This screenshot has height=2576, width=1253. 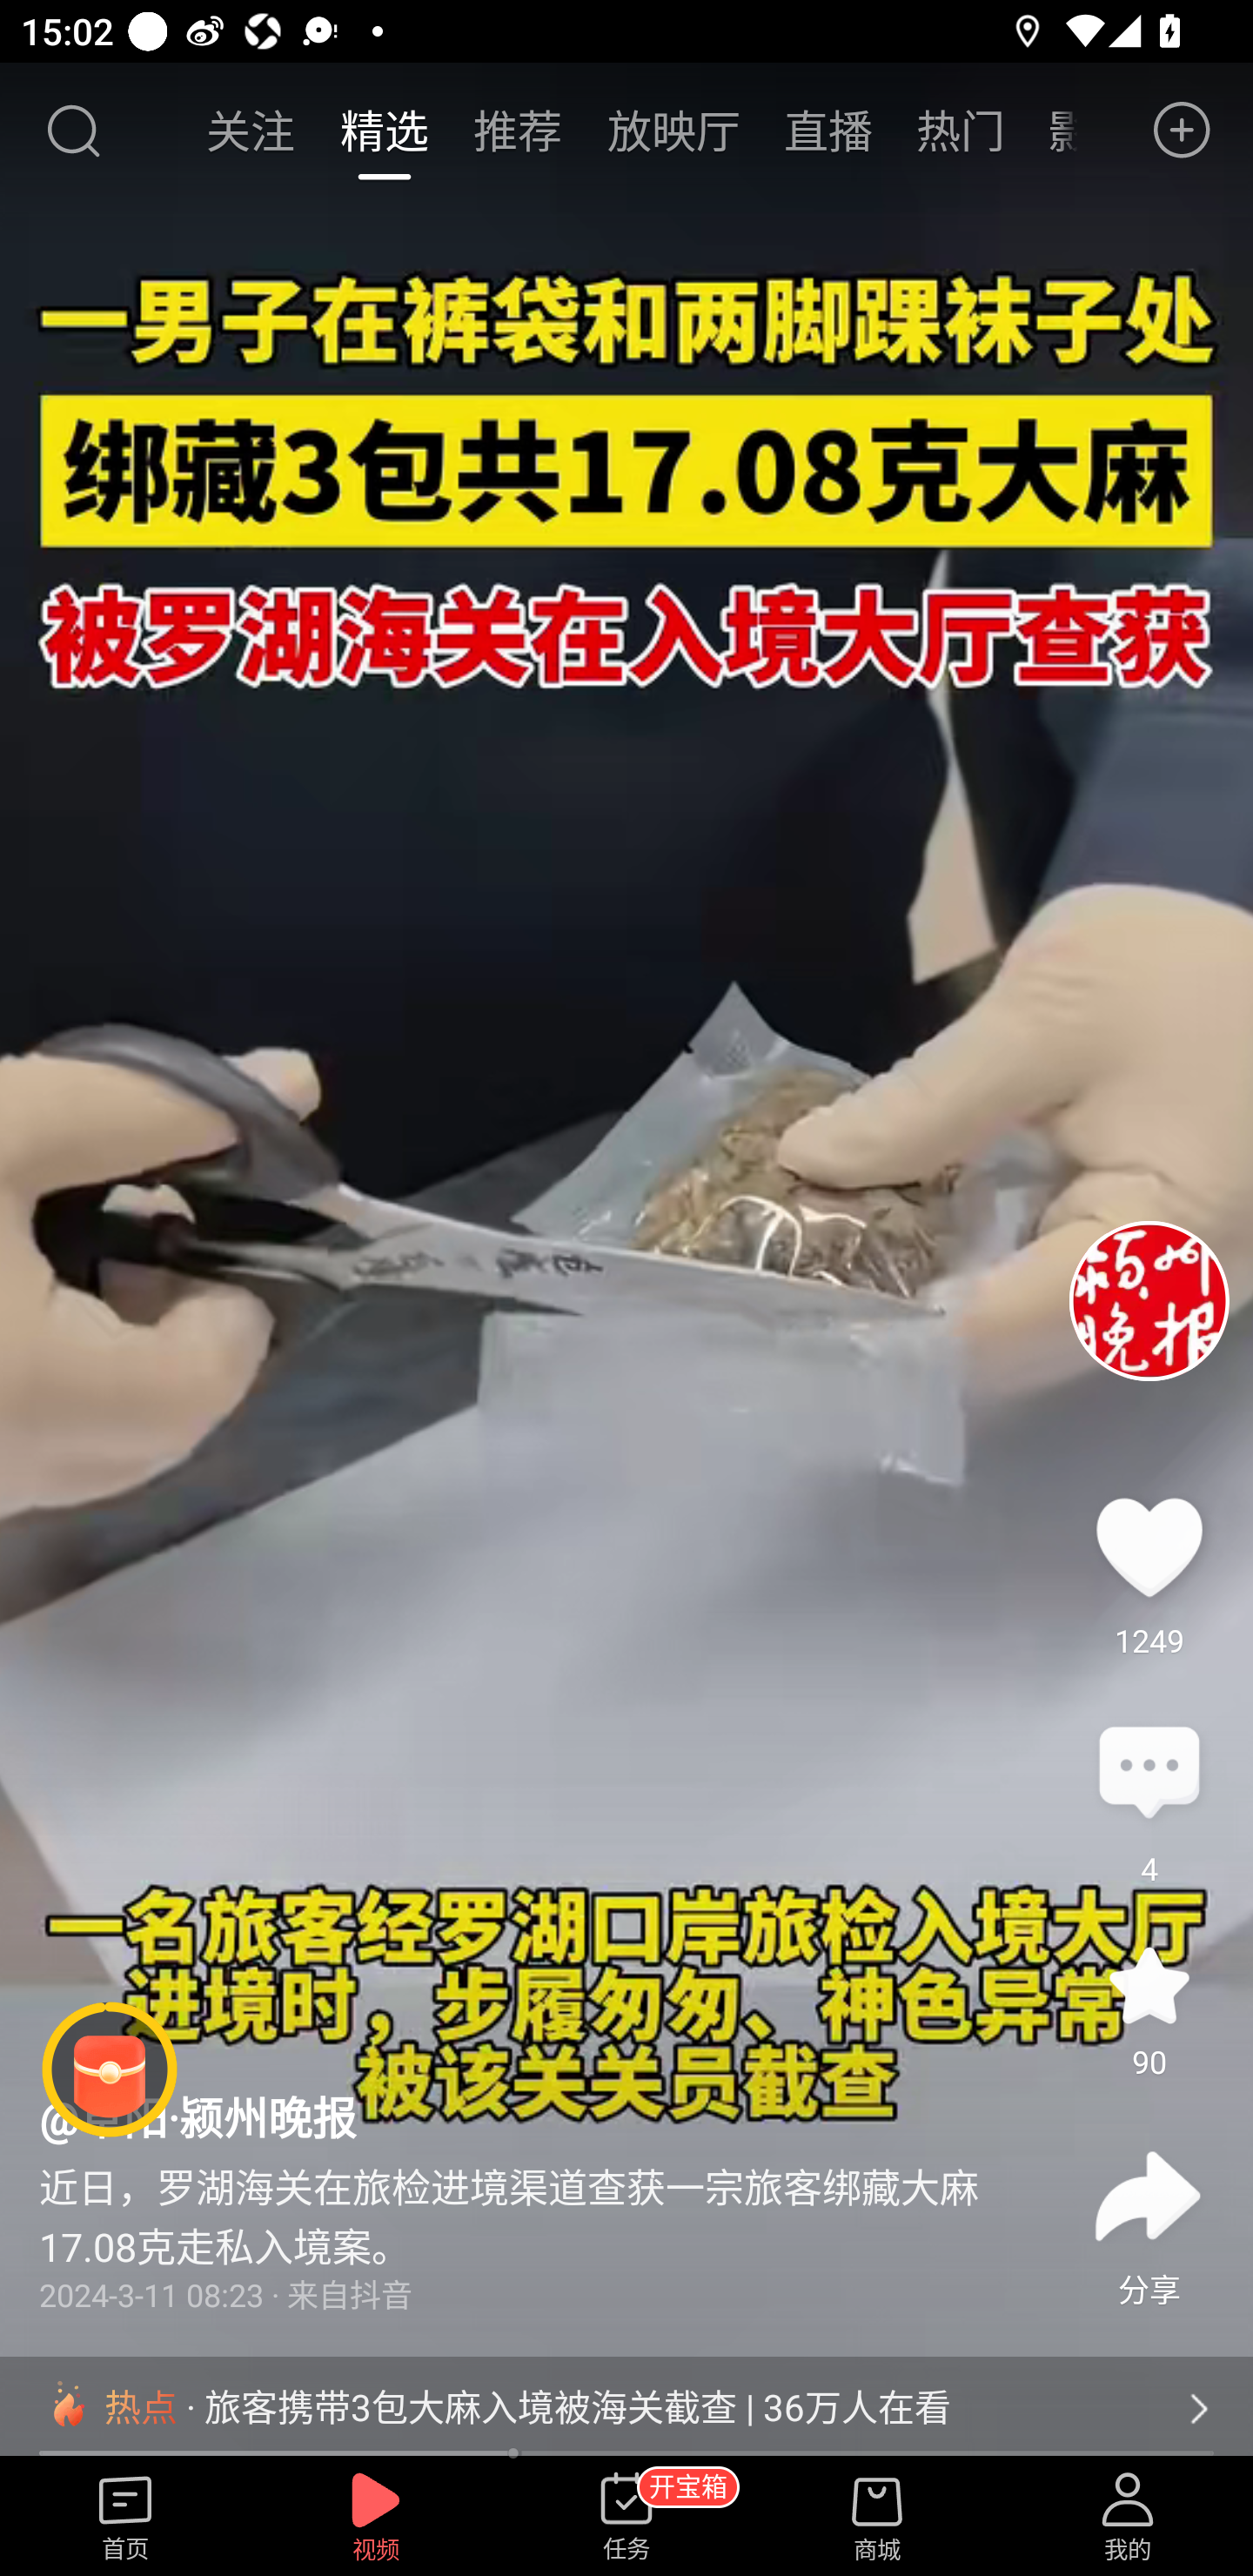 I want to click on 任务 开宝箱, so click(x=626, y=2518).